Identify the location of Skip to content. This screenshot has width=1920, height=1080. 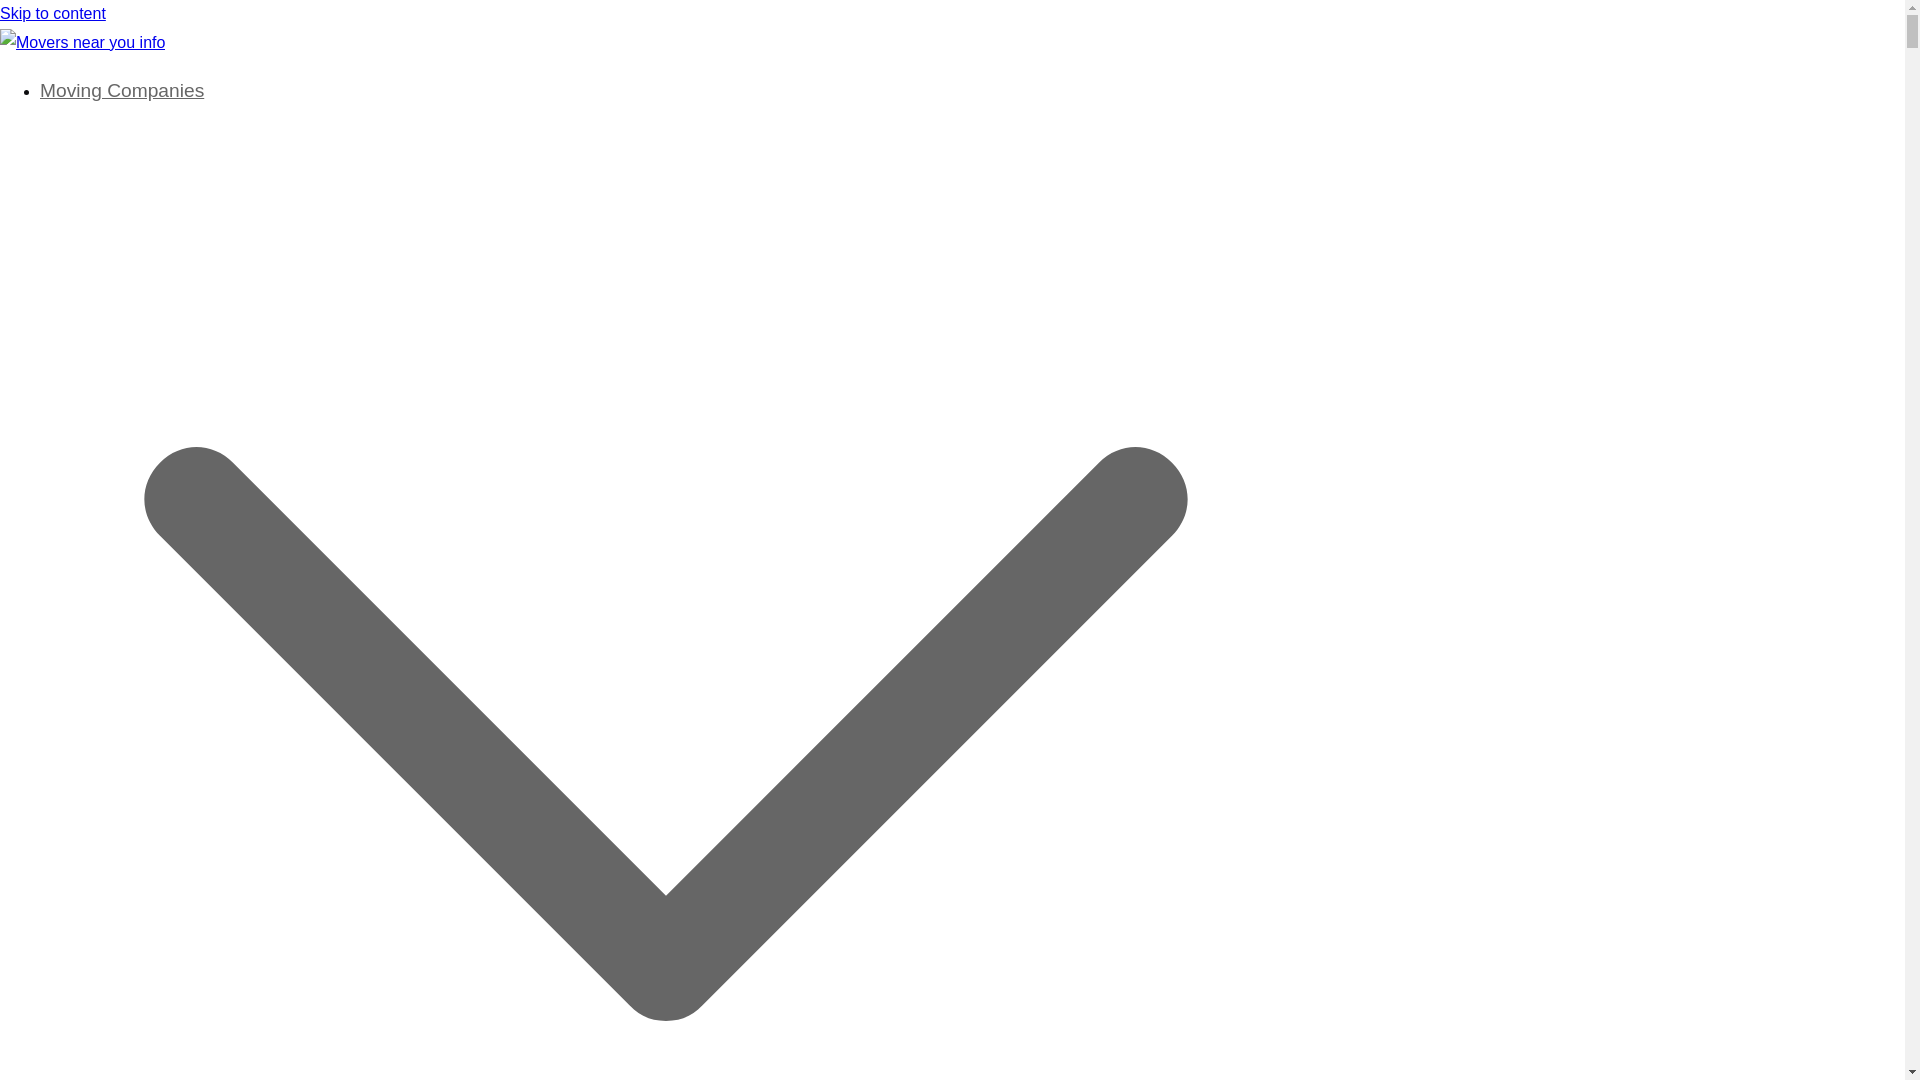
(52, 13).